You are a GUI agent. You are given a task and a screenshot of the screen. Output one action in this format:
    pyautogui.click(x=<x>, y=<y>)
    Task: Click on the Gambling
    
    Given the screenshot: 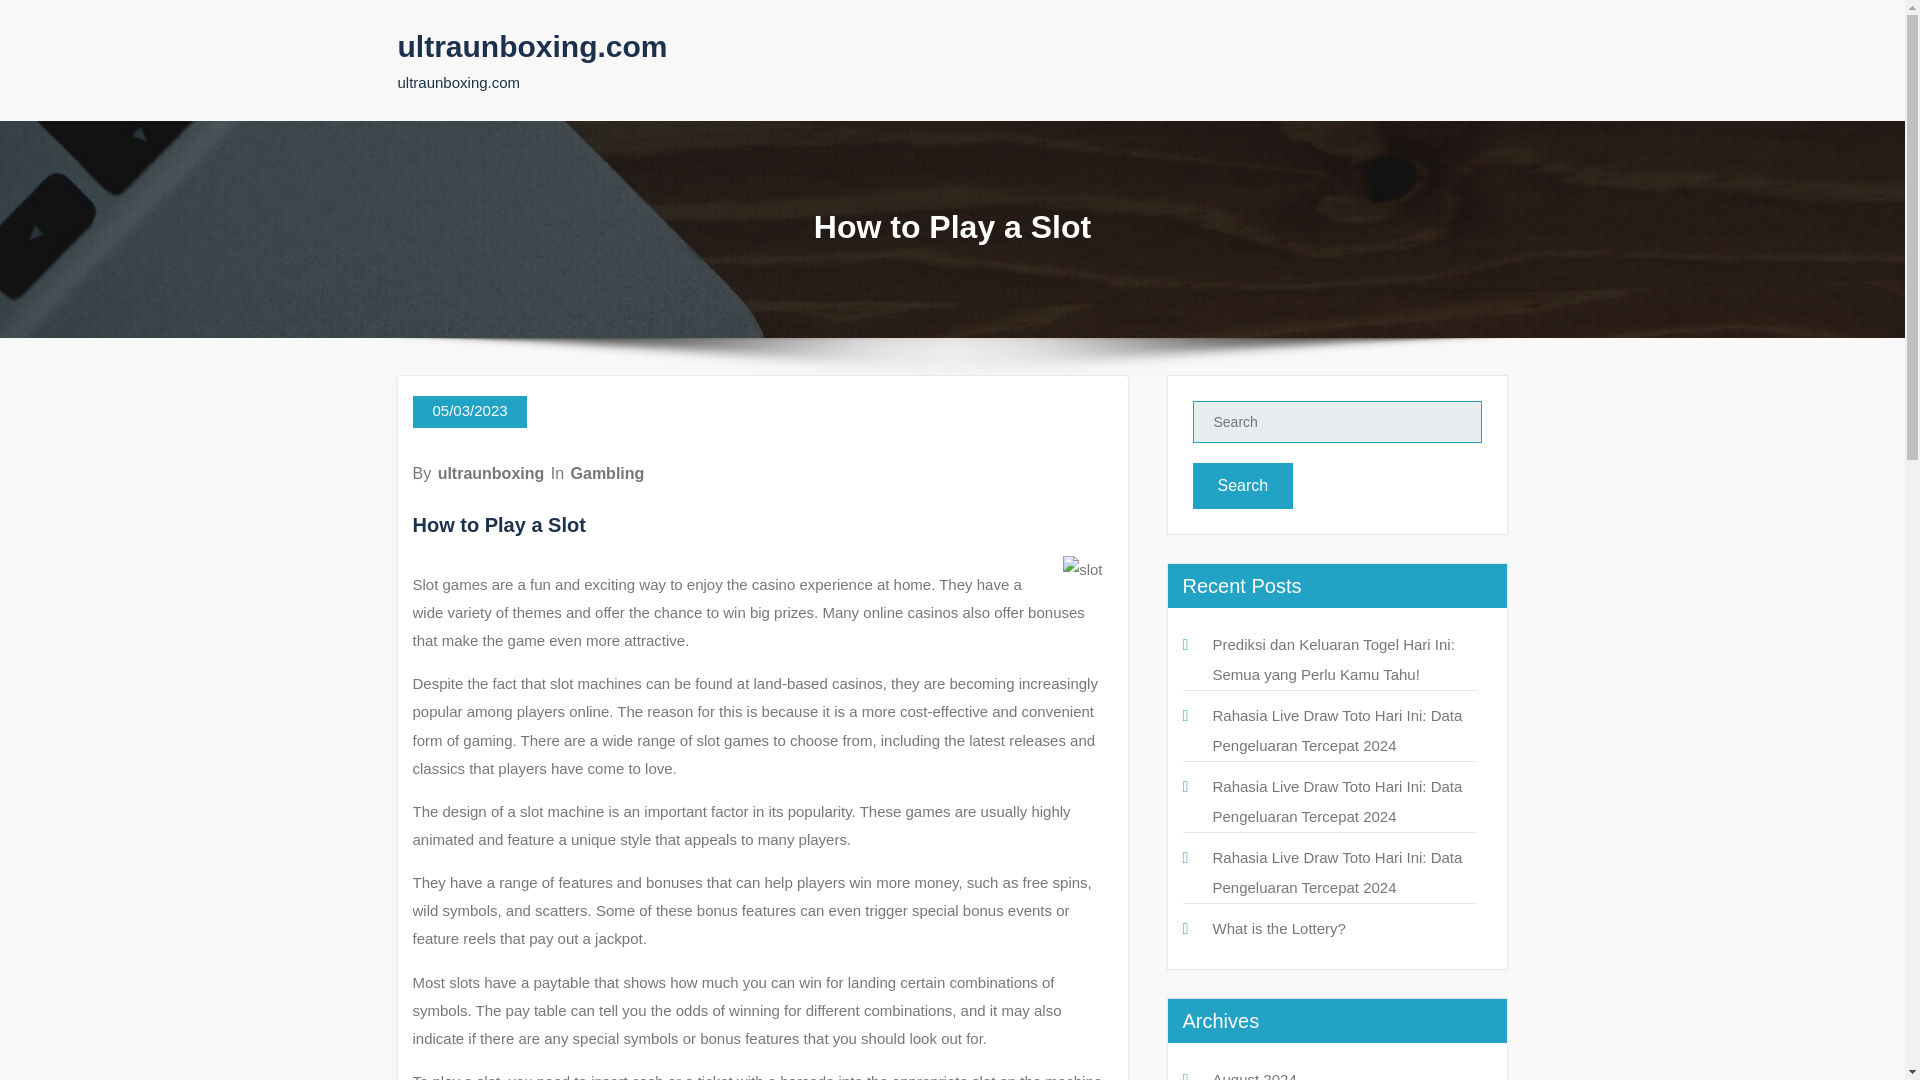 What is the action you would take?
    pyautogui.click(x=608, y=473)
    